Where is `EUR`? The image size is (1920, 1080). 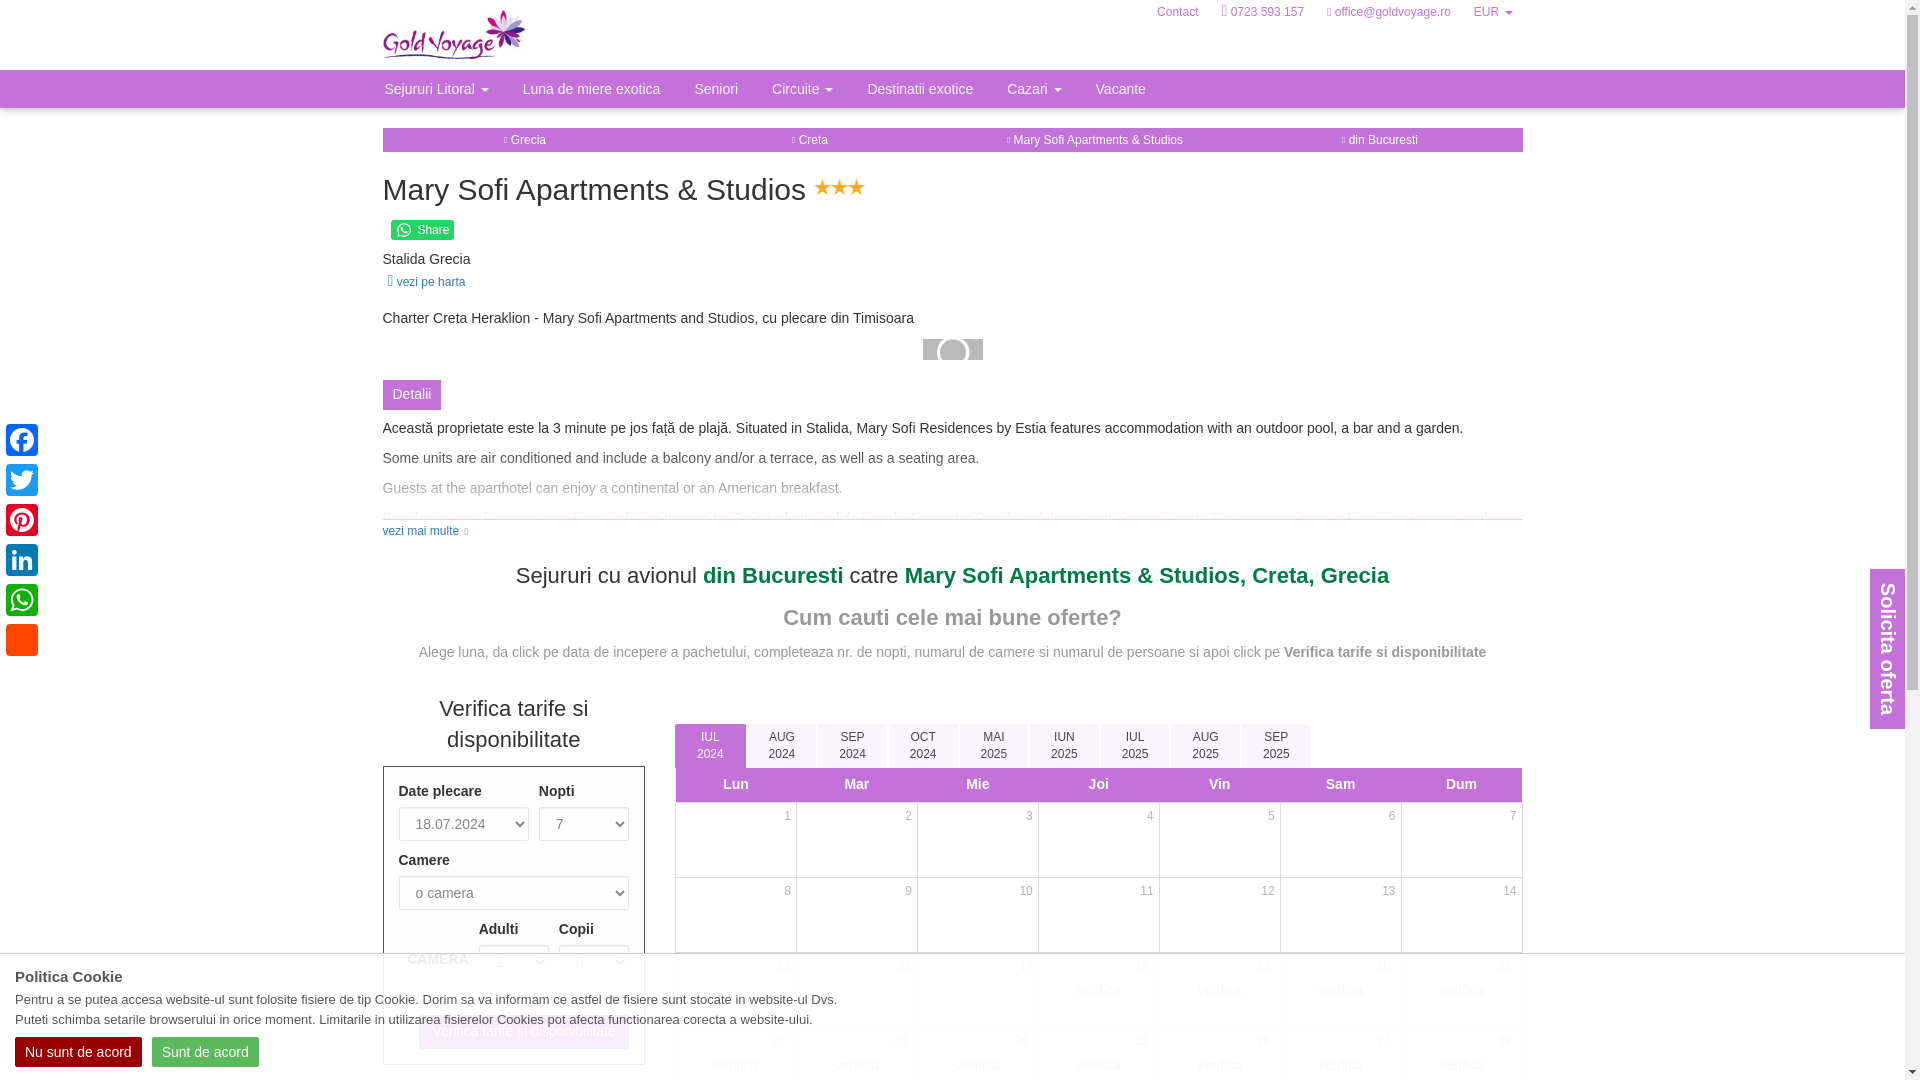
EUR is located at coordinates (1492, 12).